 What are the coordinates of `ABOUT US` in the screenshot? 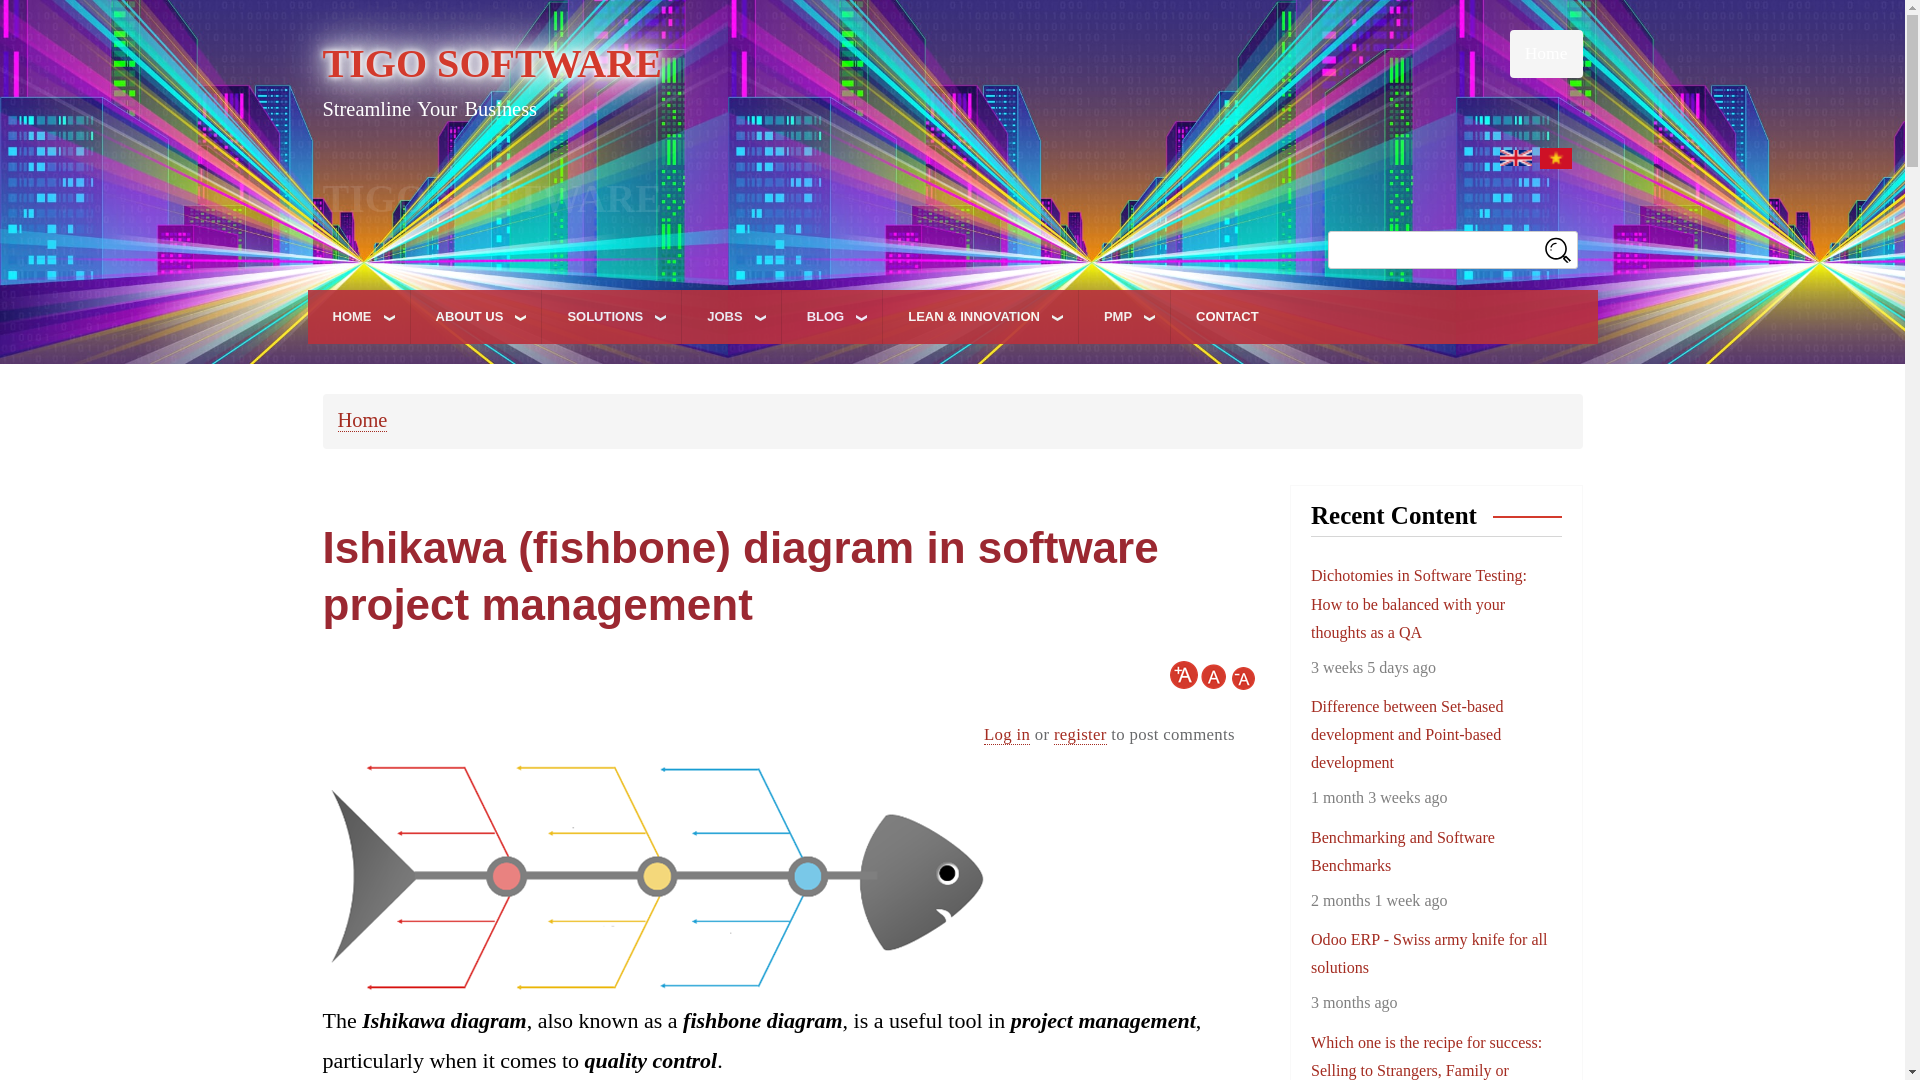 It's located at (476, 317).